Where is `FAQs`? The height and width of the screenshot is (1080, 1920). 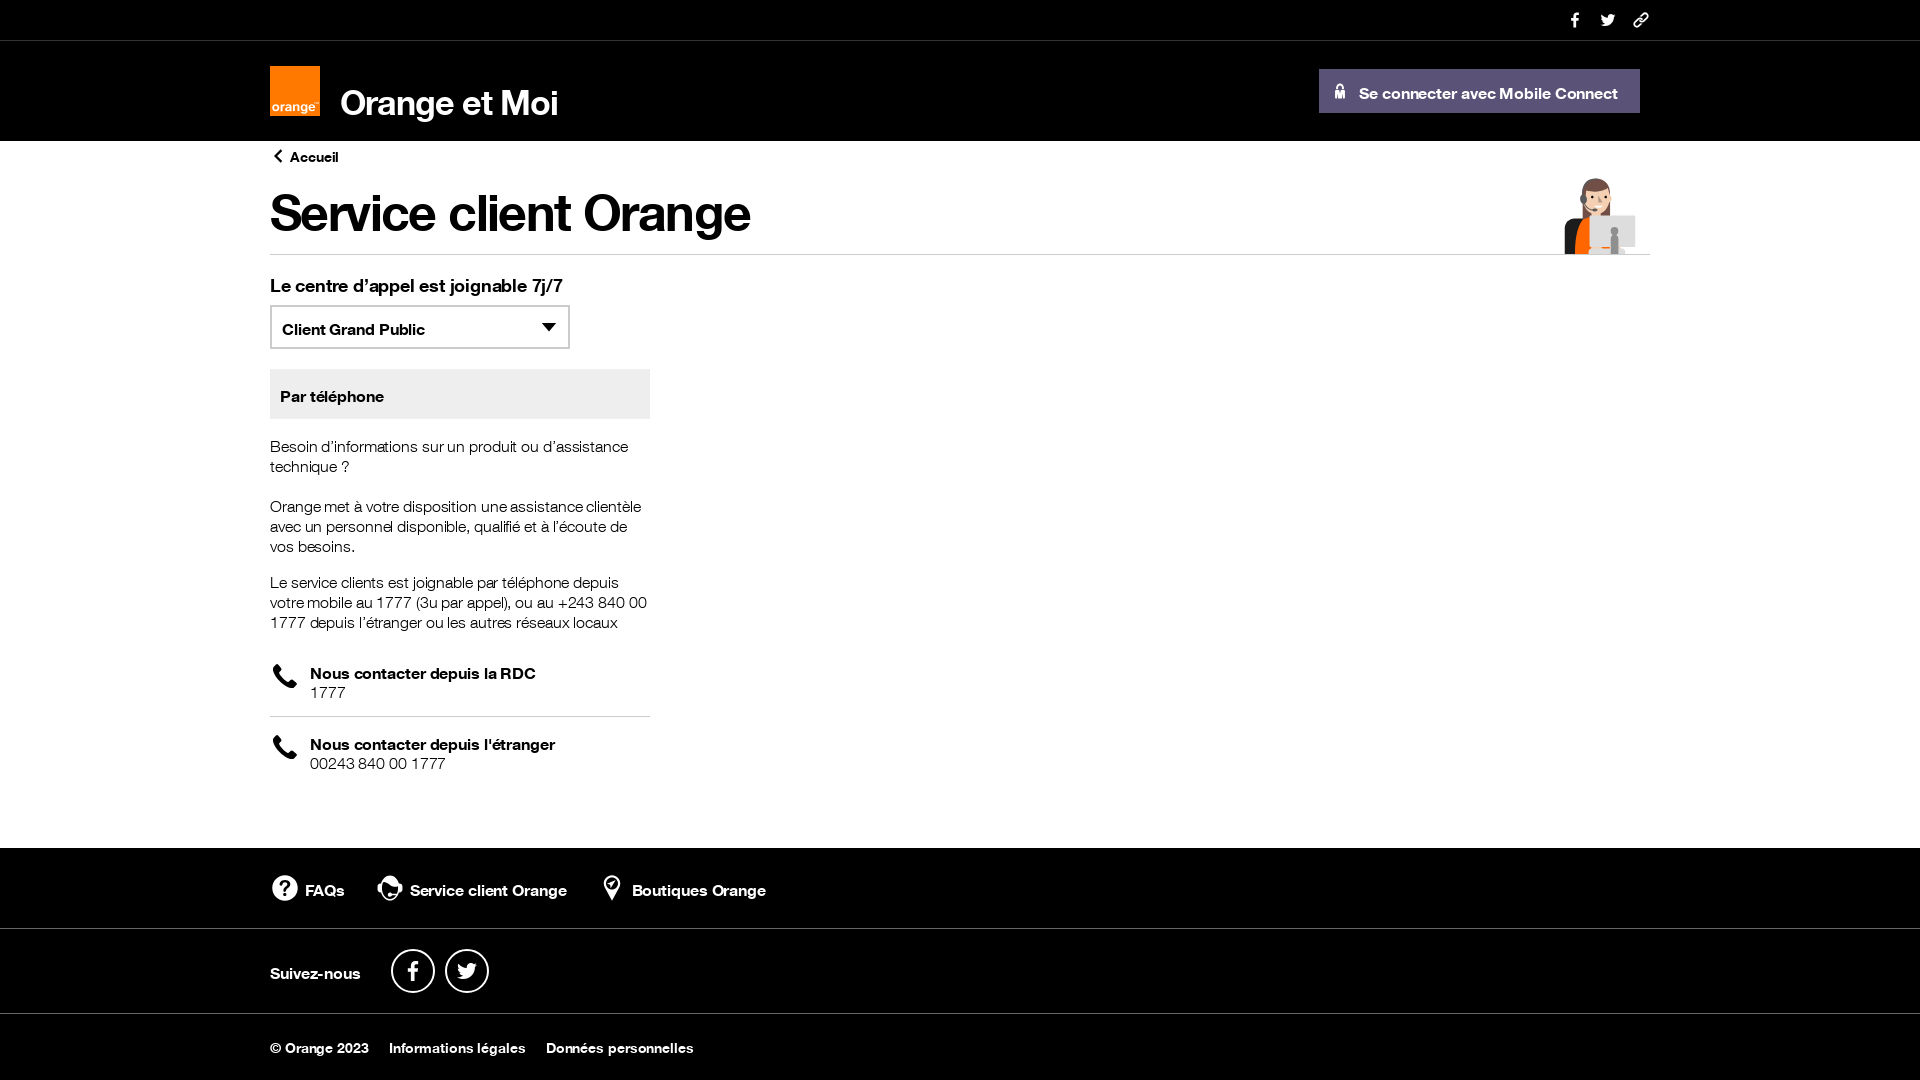 FAQs is located at coordinates (308, 888).